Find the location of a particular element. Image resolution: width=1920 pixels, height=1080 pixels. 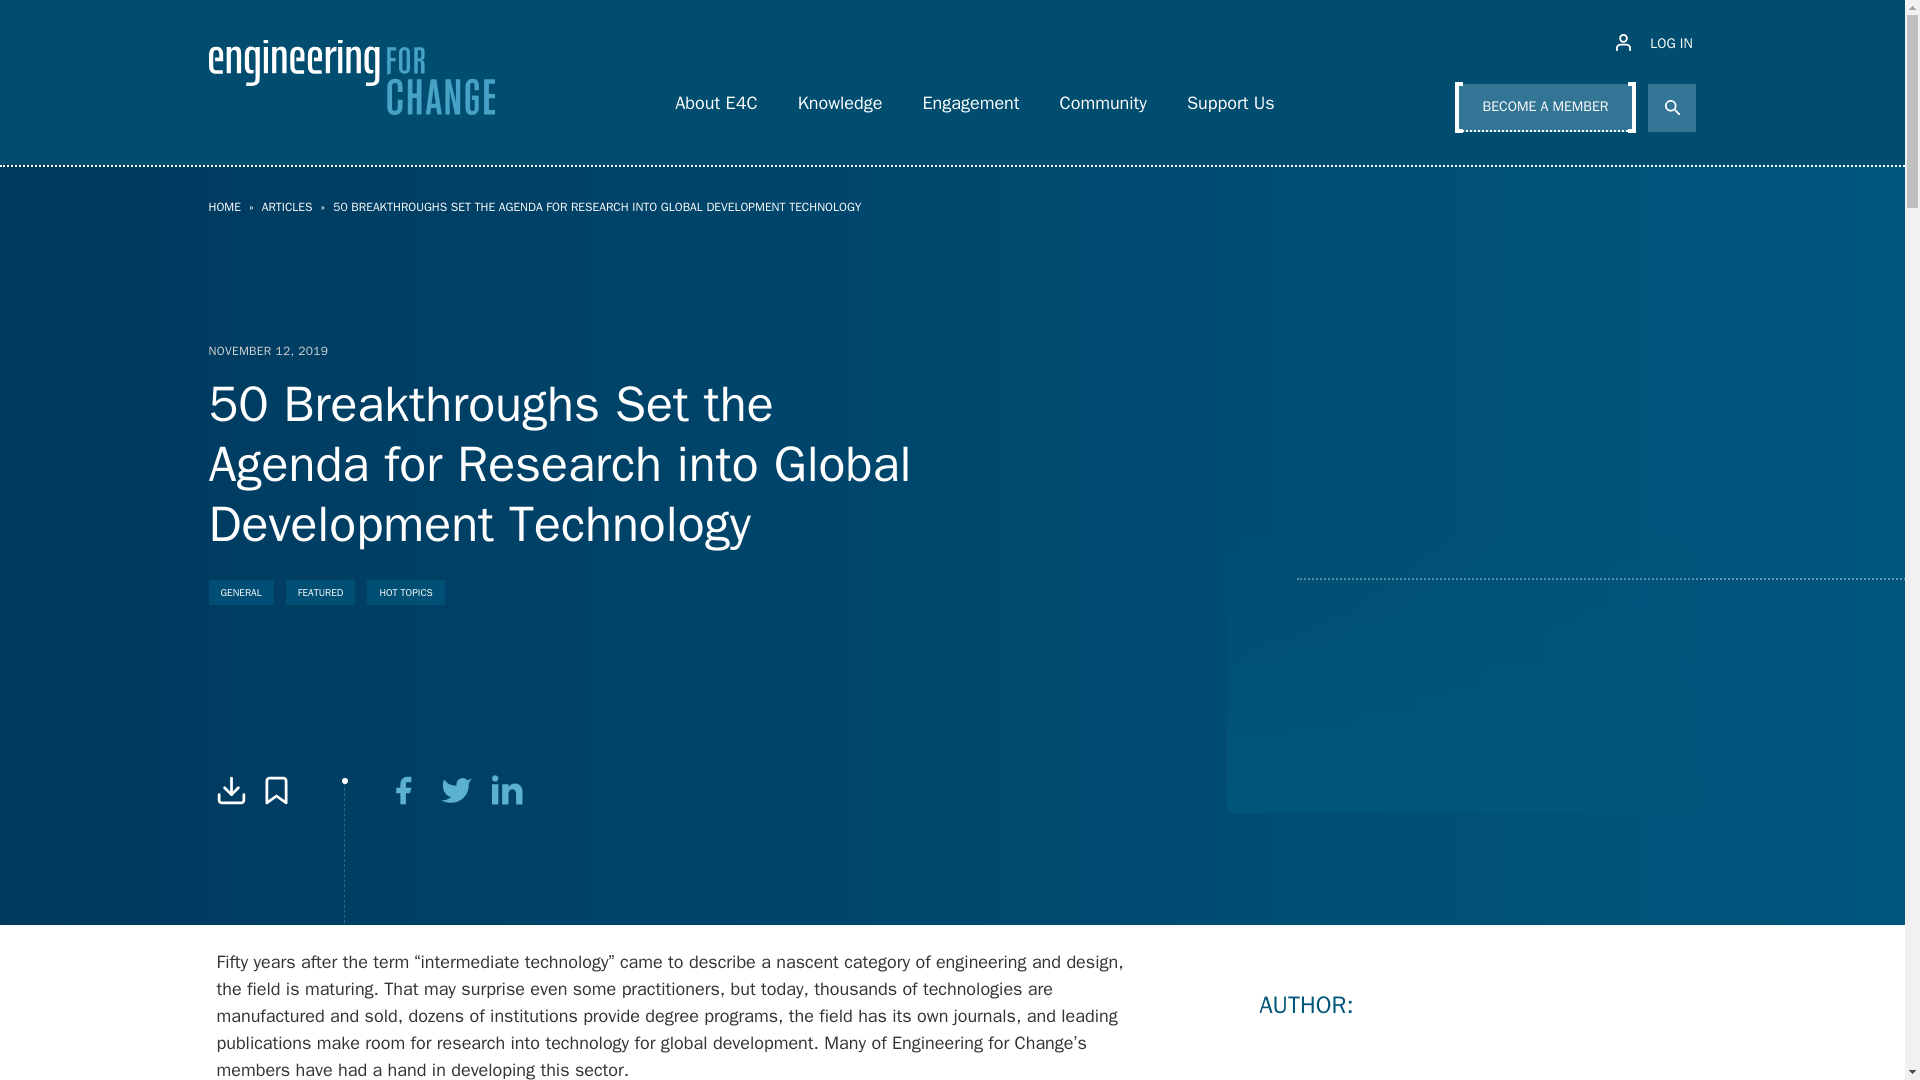

Log in to bookmark is located at coordinates (276, 790).